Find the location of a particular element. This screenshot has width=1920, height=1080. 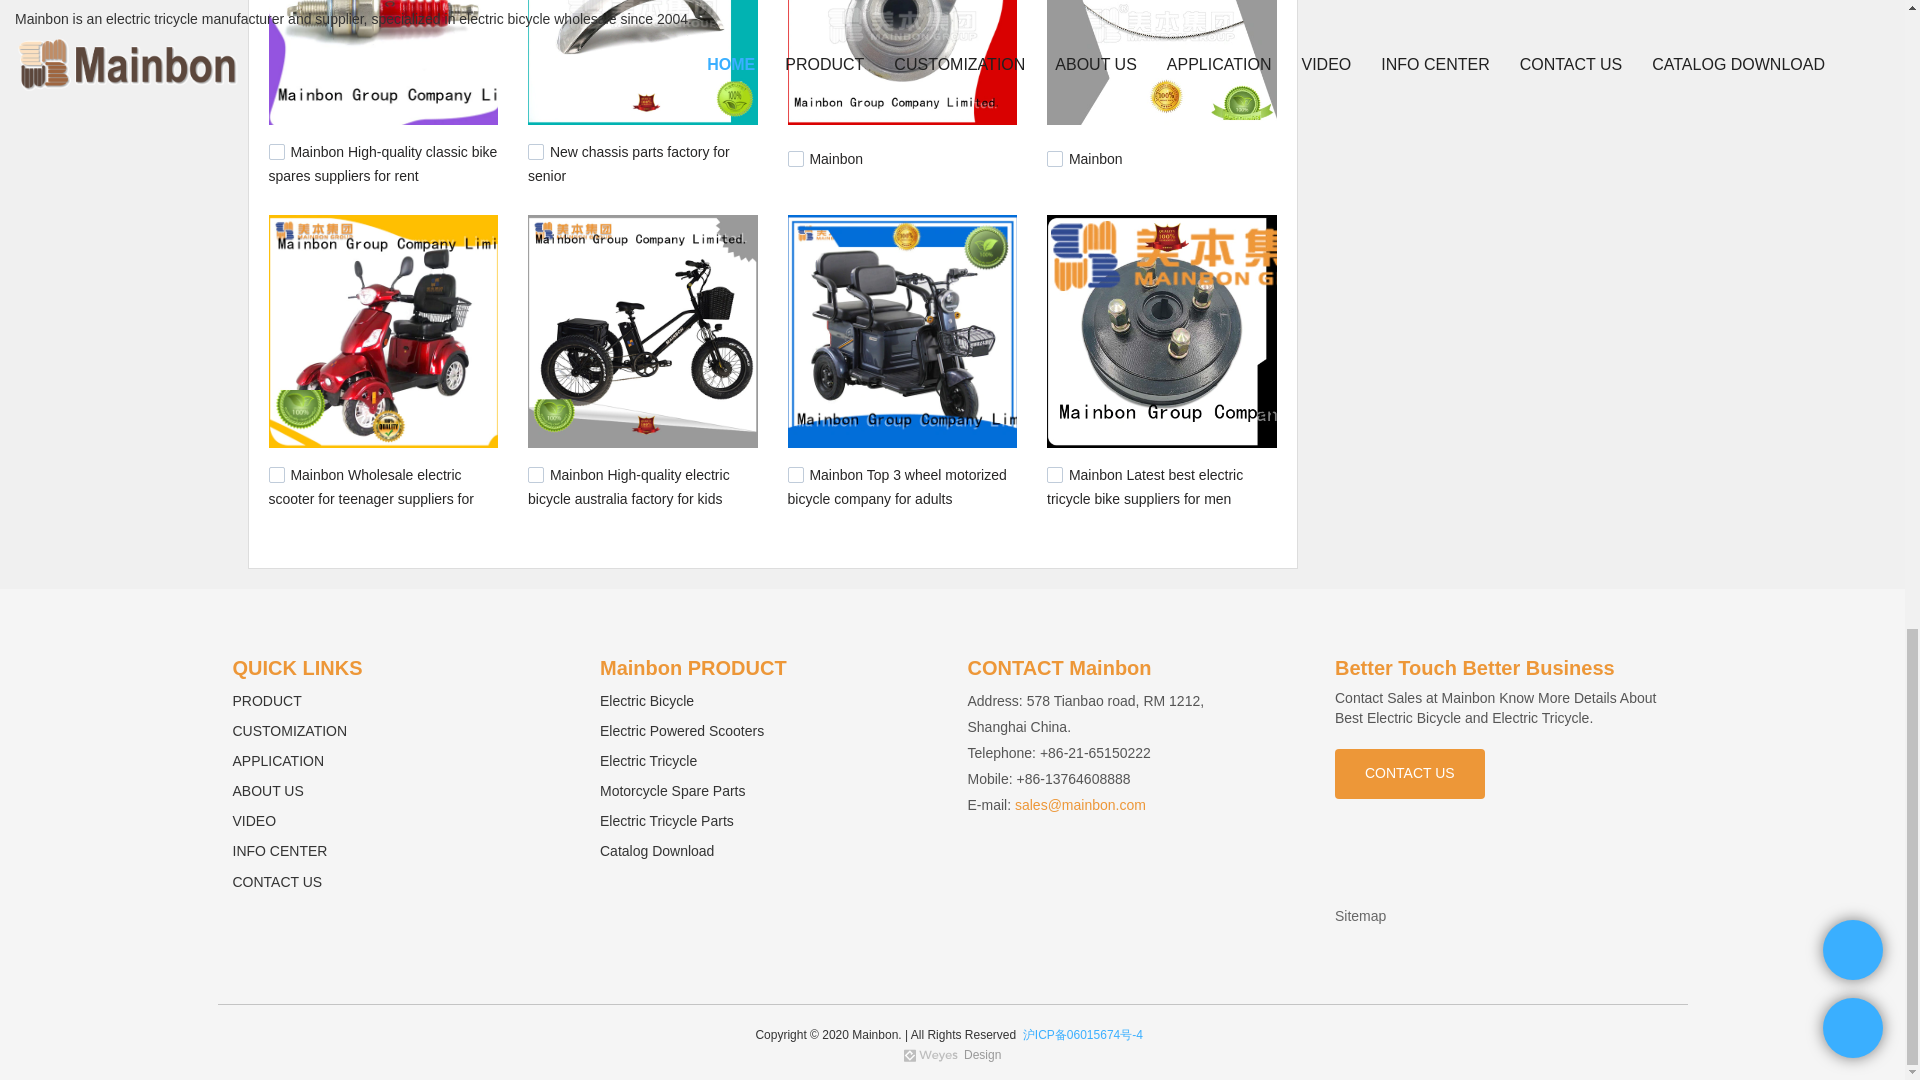

4312 is located at coordinates (276, 474).